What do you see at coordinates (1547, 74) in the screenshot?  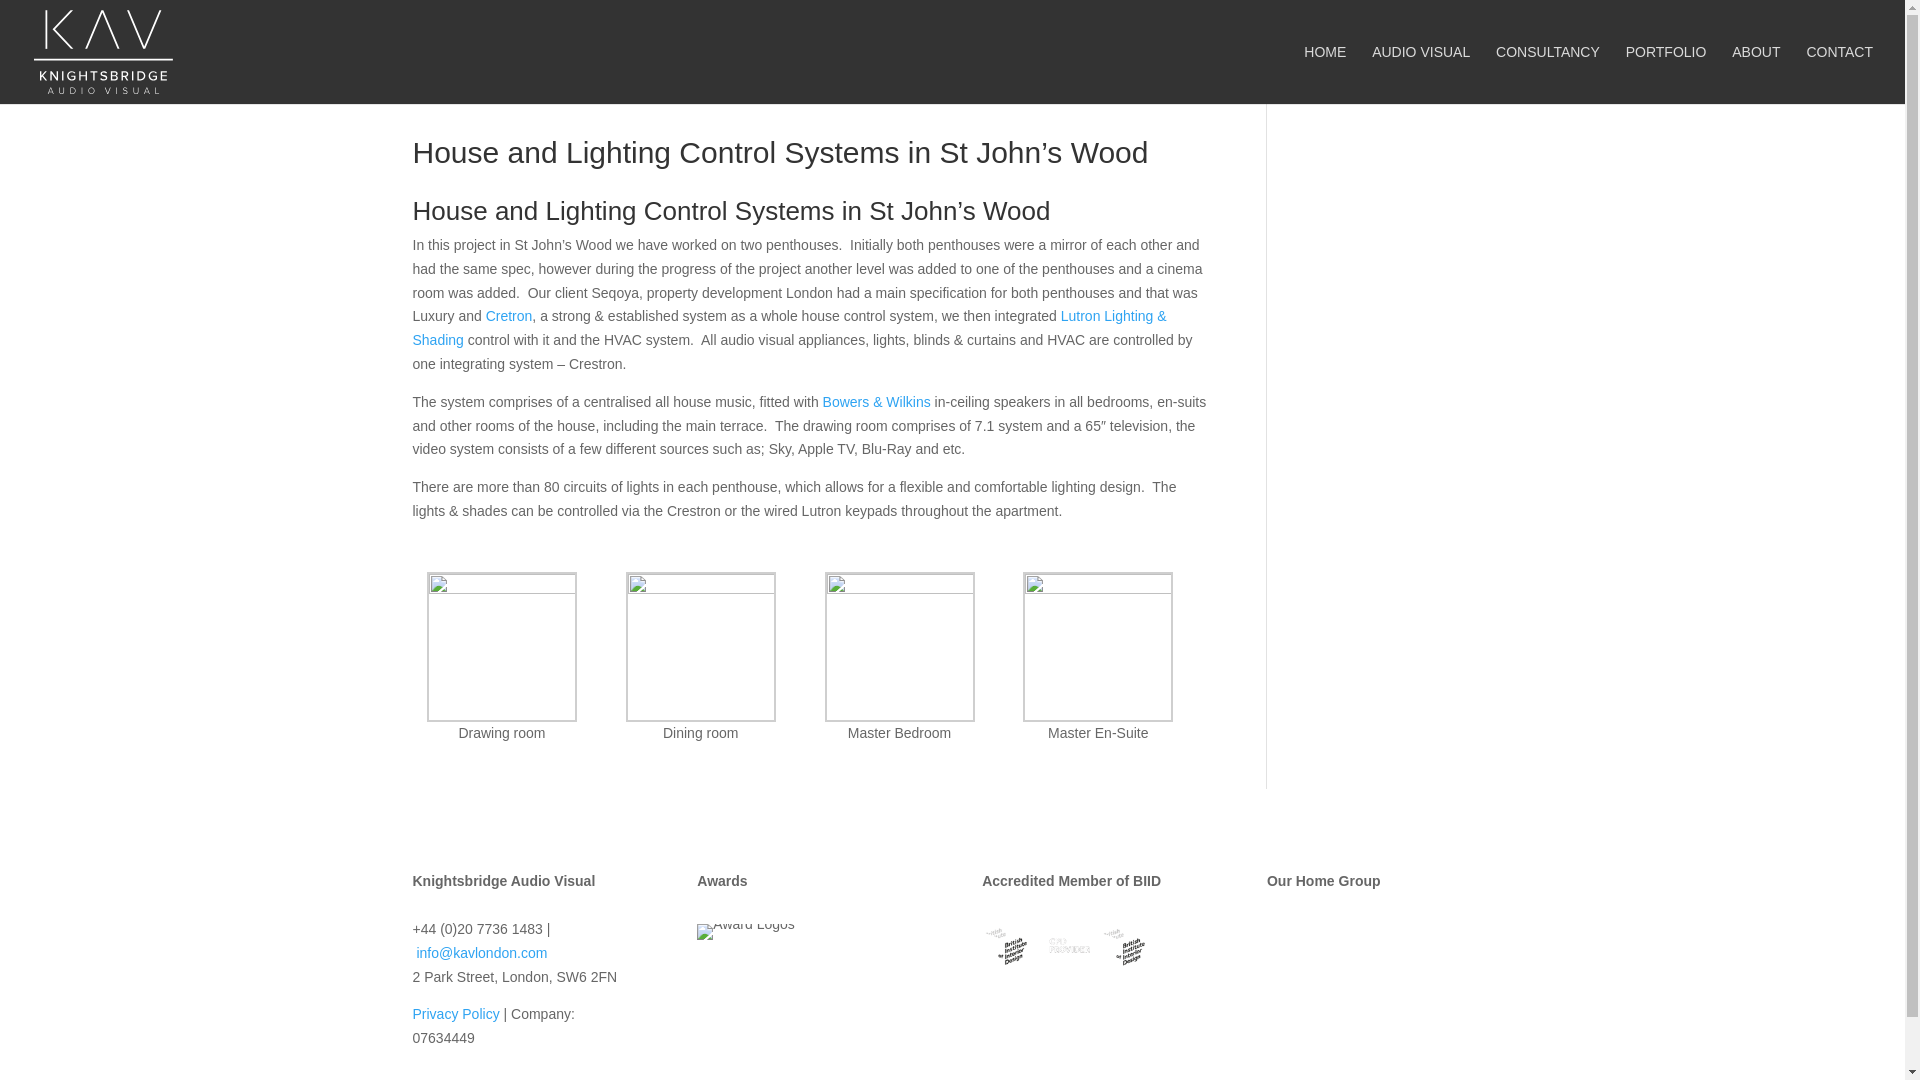 I see `CONSULTANCY` at bounding box center [1547, 74].